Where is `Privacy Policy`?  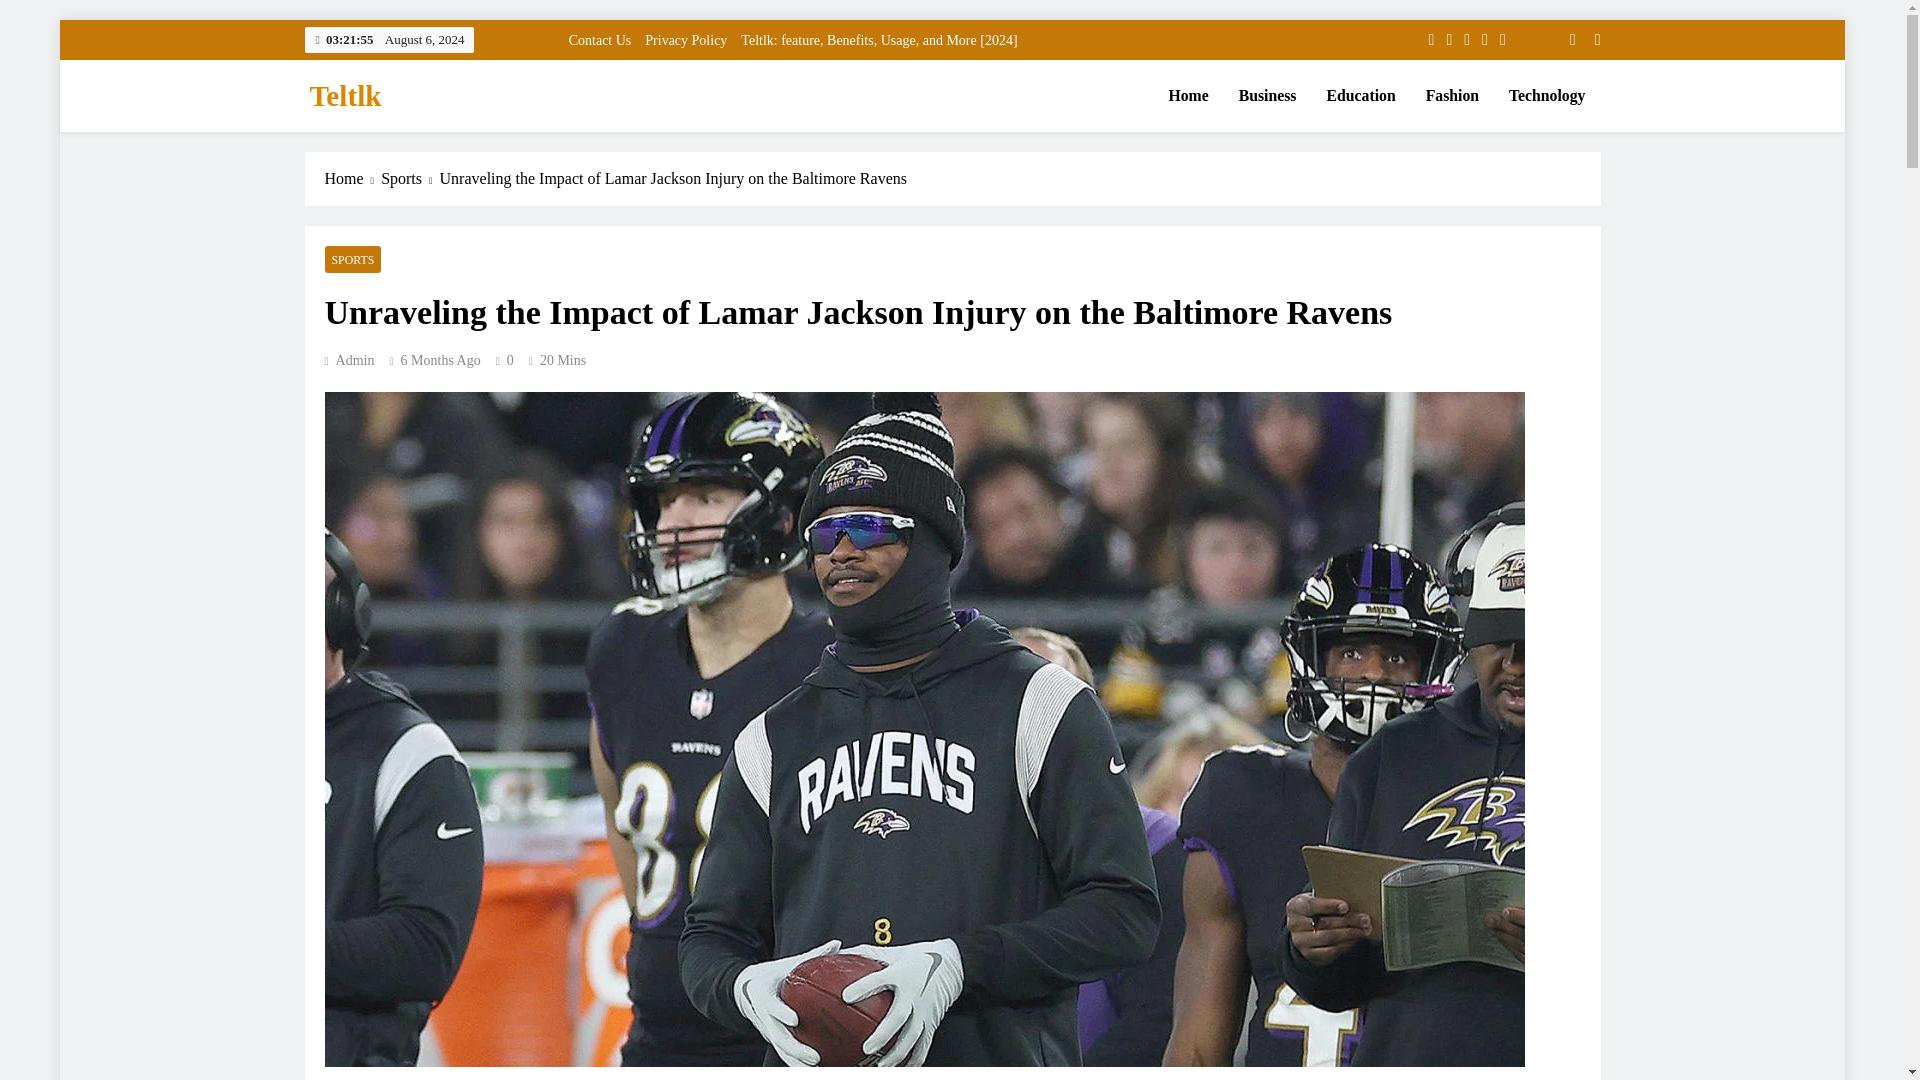 Privacy Policy is located at coordinates (686, 40).